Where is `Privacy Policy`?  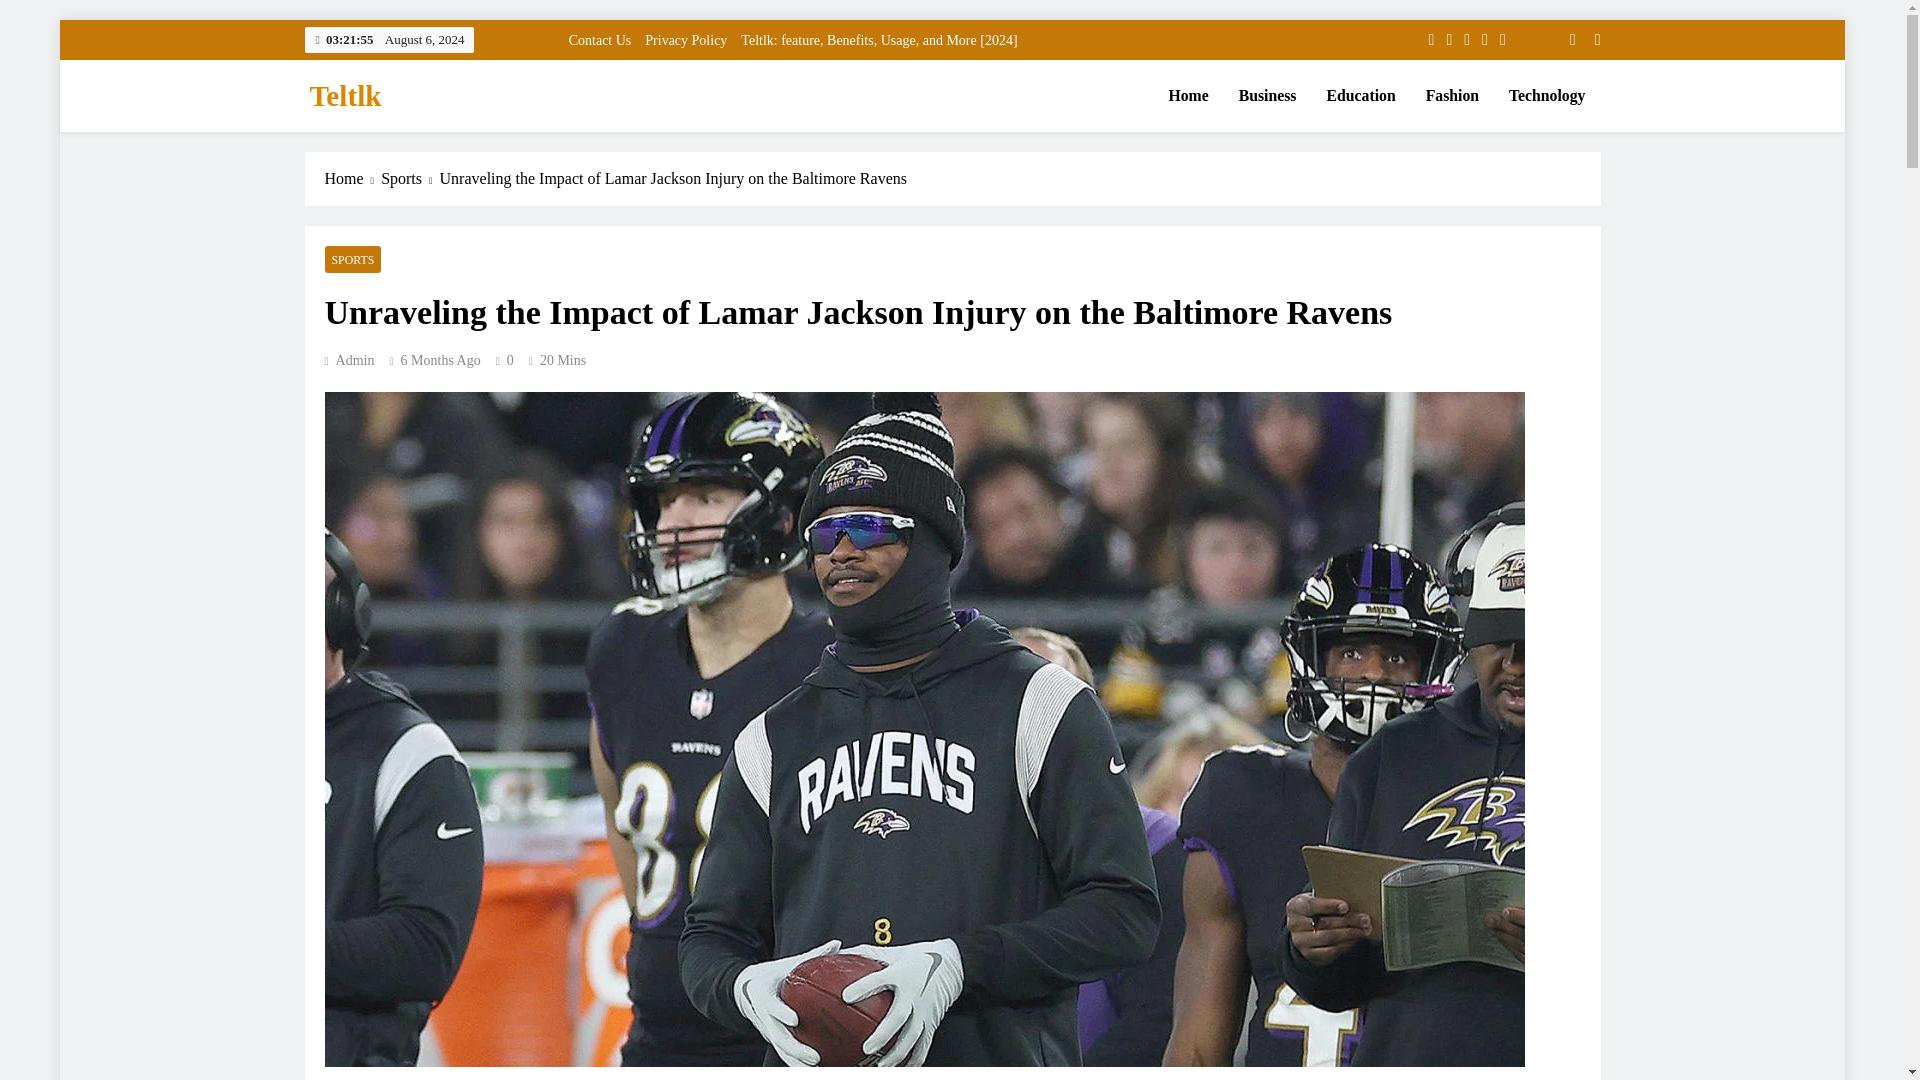 Privacy Policy is located at coordinates (686, 40).